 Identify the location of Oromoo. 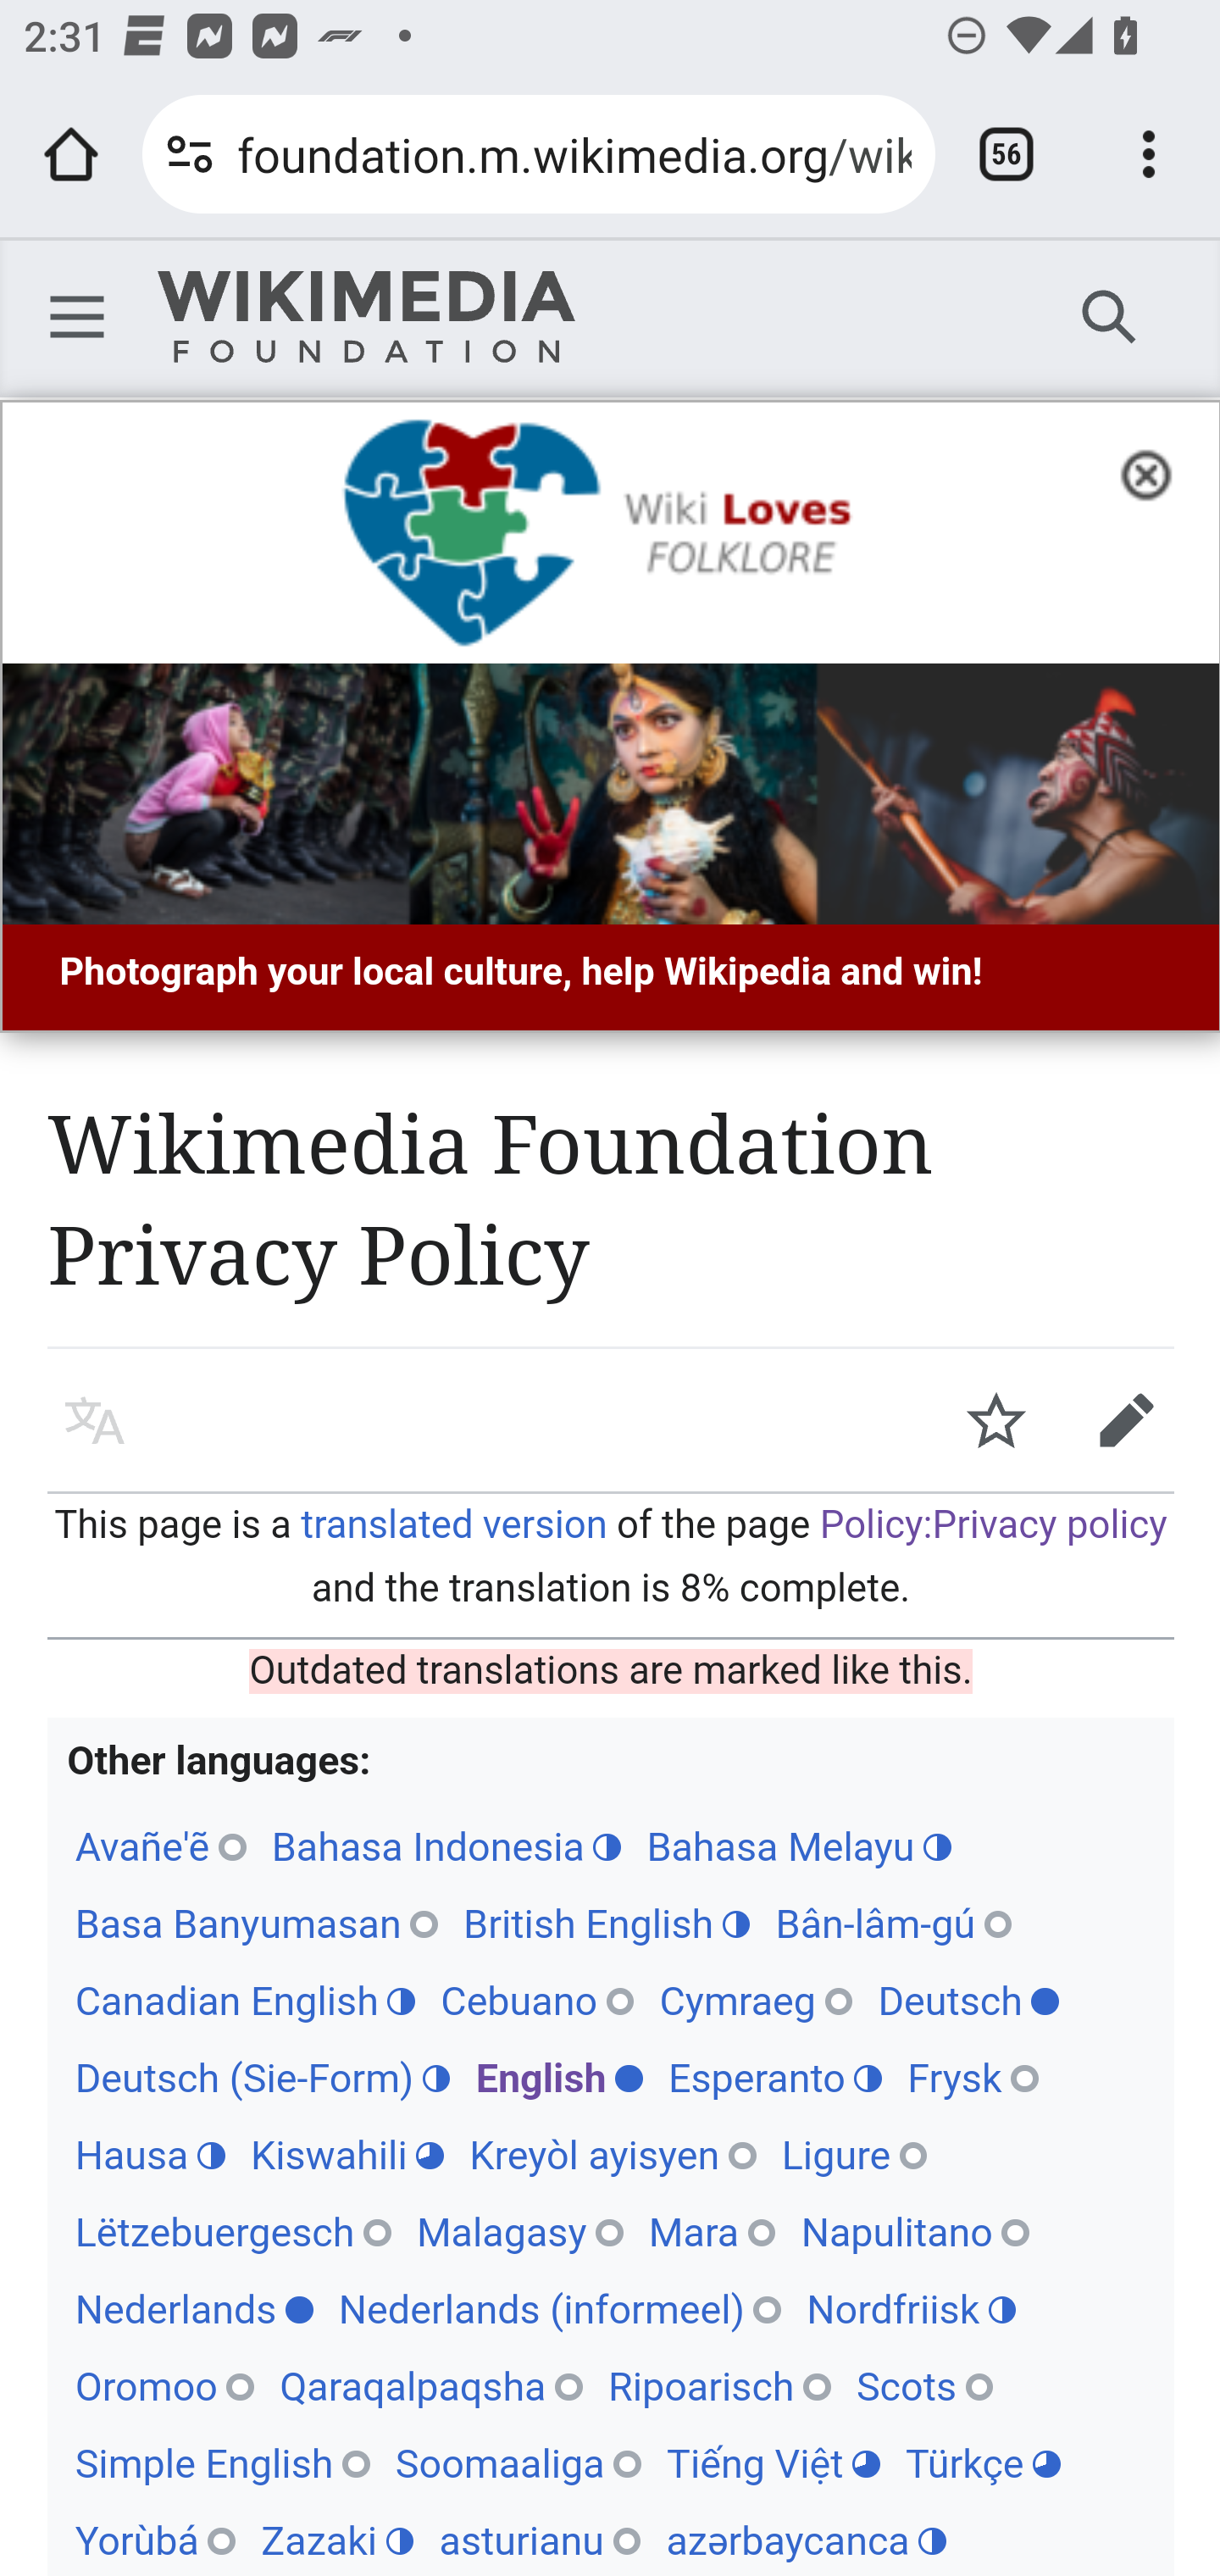
(164, 2388).